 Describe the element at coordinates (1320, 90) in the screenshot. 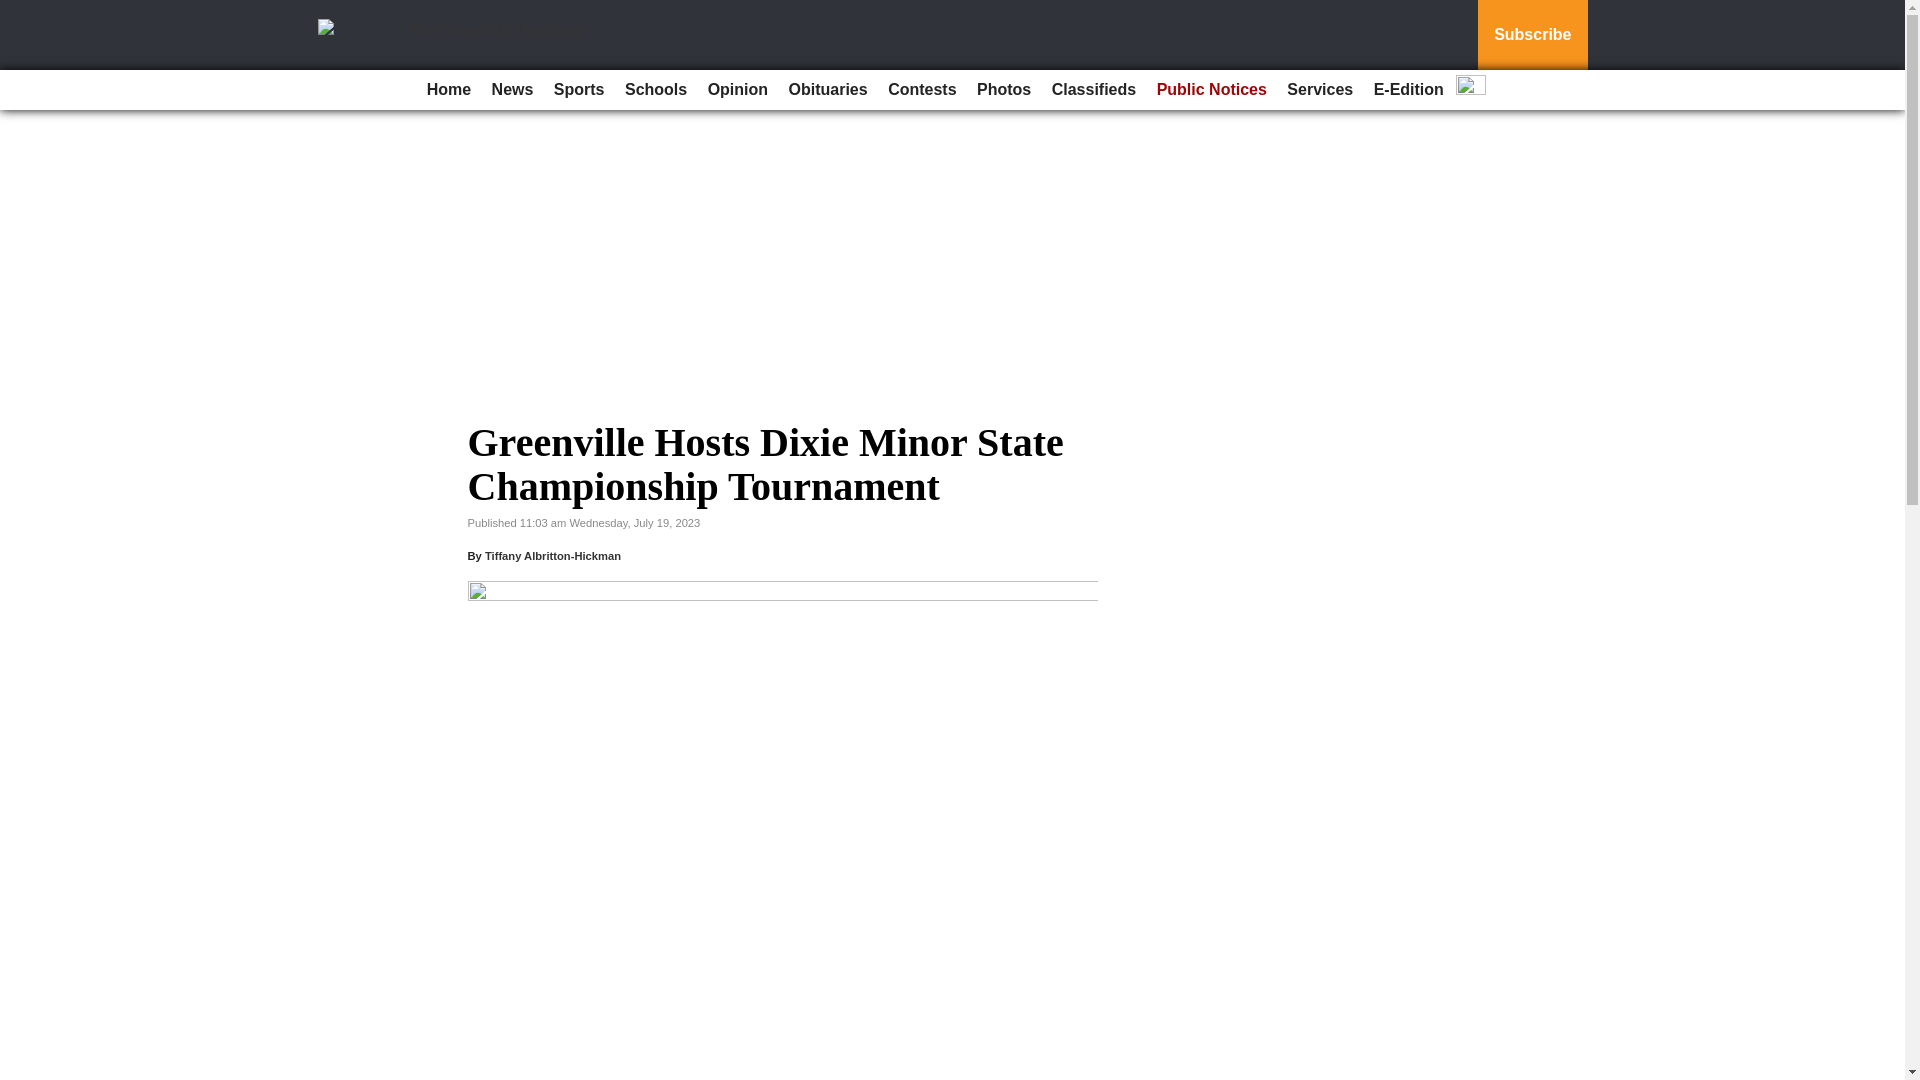

I see `Services` at that location.